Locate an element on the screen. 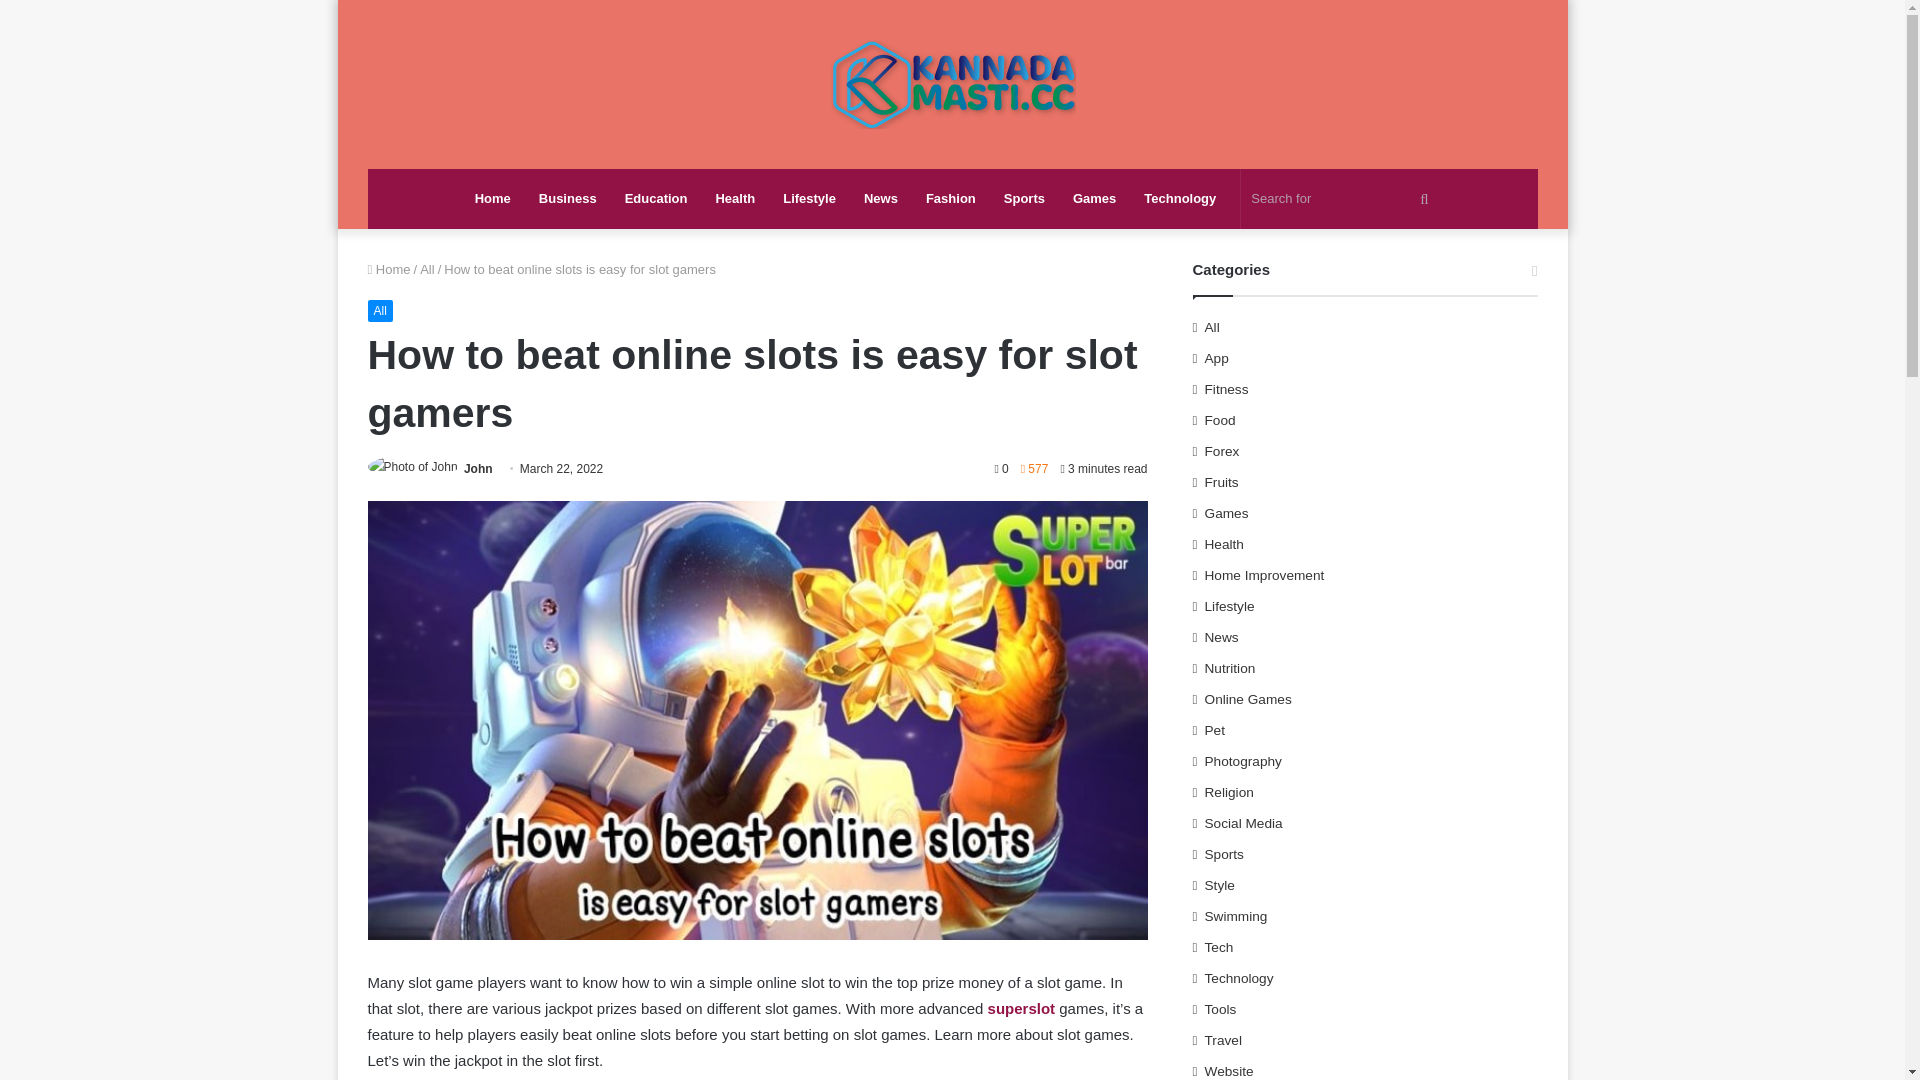 The width and height of the screenshot is (1920, 1080). John is located at coordinates (478, 469).